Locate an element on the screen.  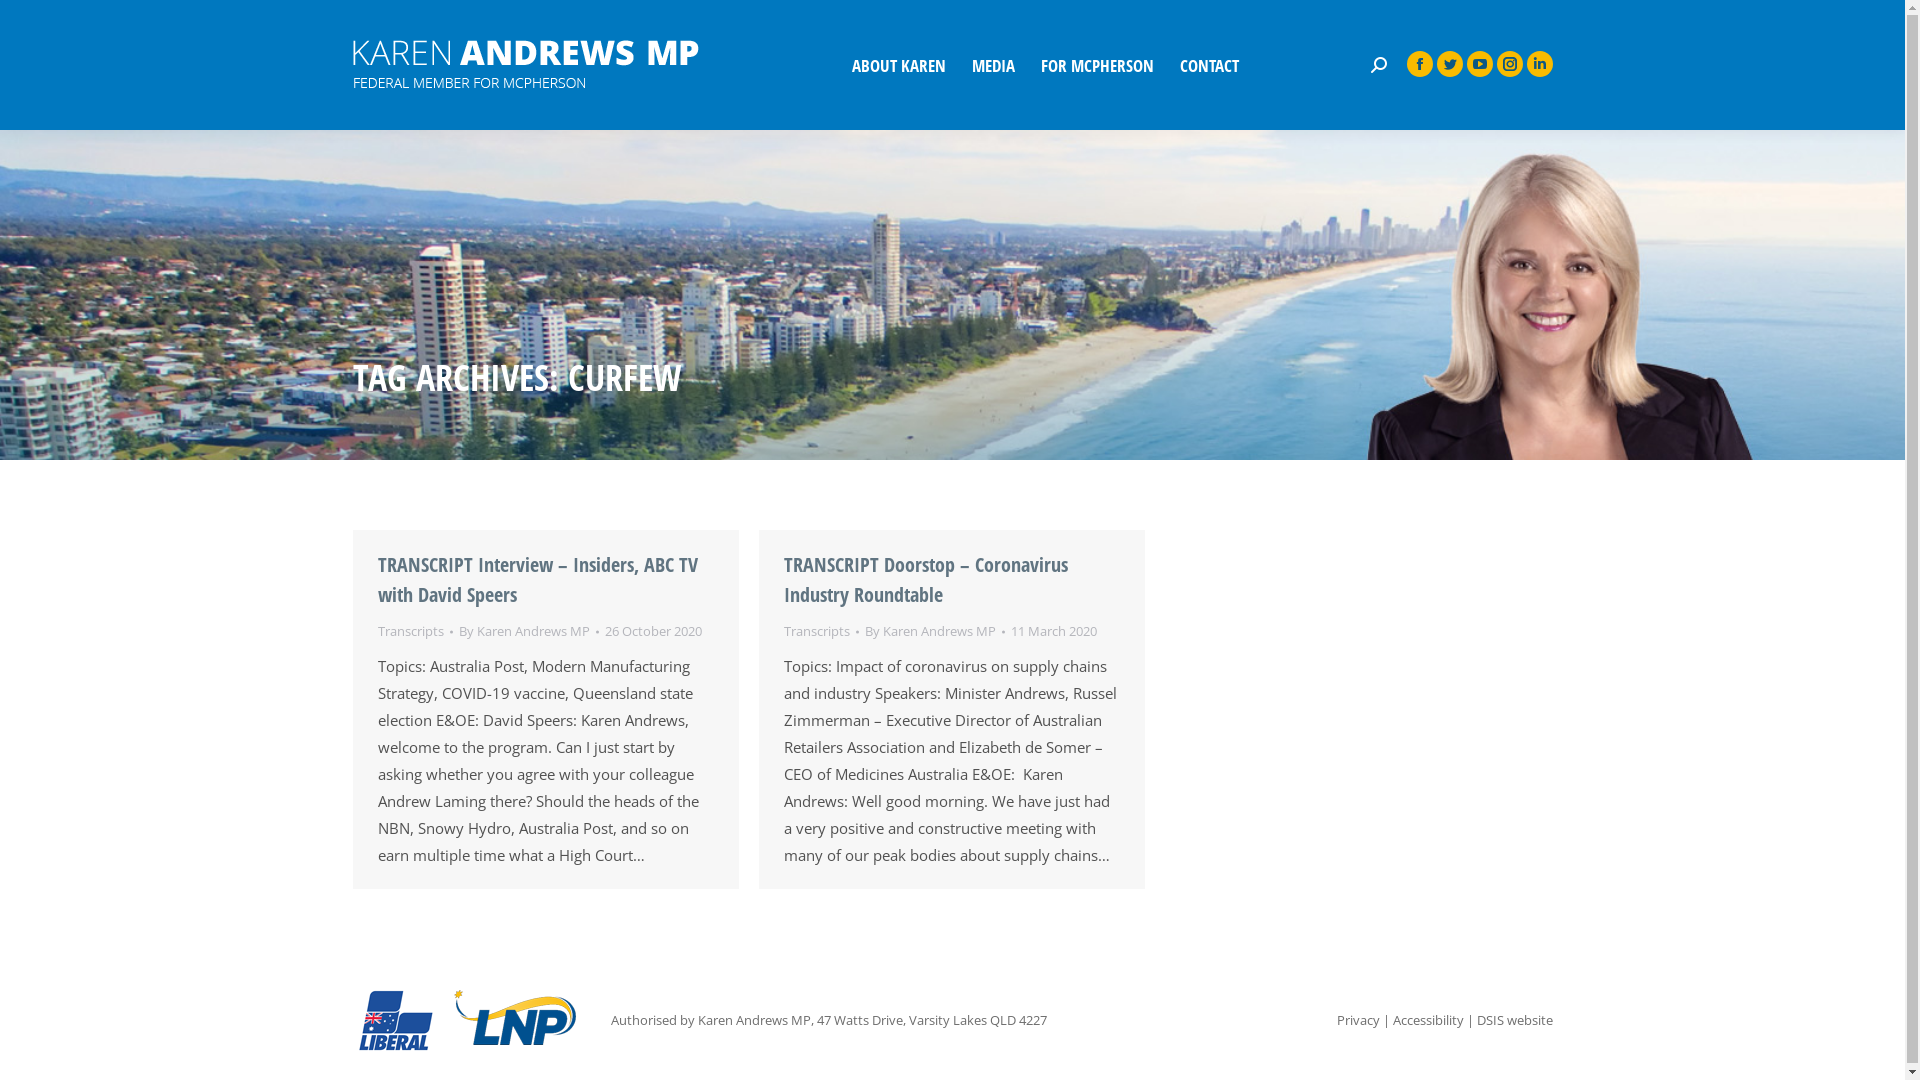
MEDIA is located at coordinates (994, 65).